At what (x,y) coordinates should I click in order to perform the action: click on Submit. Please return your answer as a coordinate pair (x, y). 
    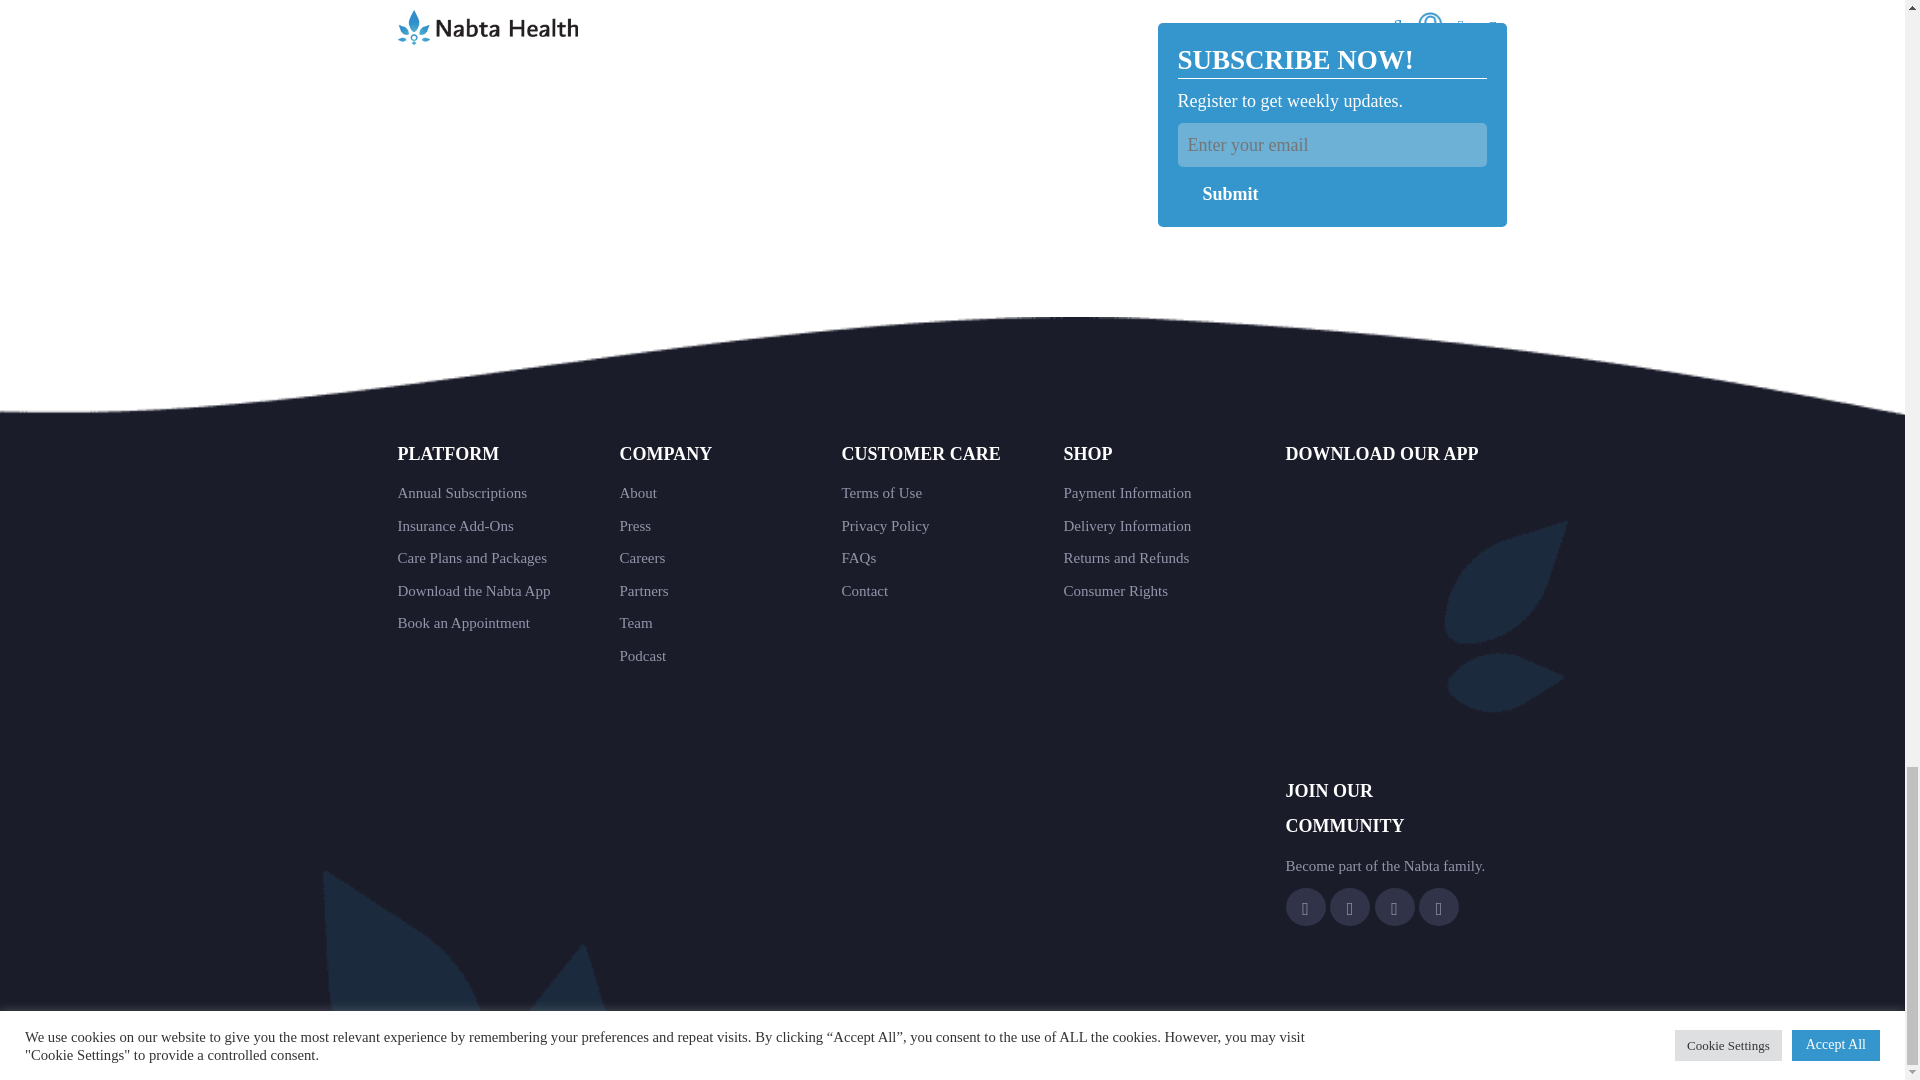
    Looking at the image, I should click on (1224, 194).